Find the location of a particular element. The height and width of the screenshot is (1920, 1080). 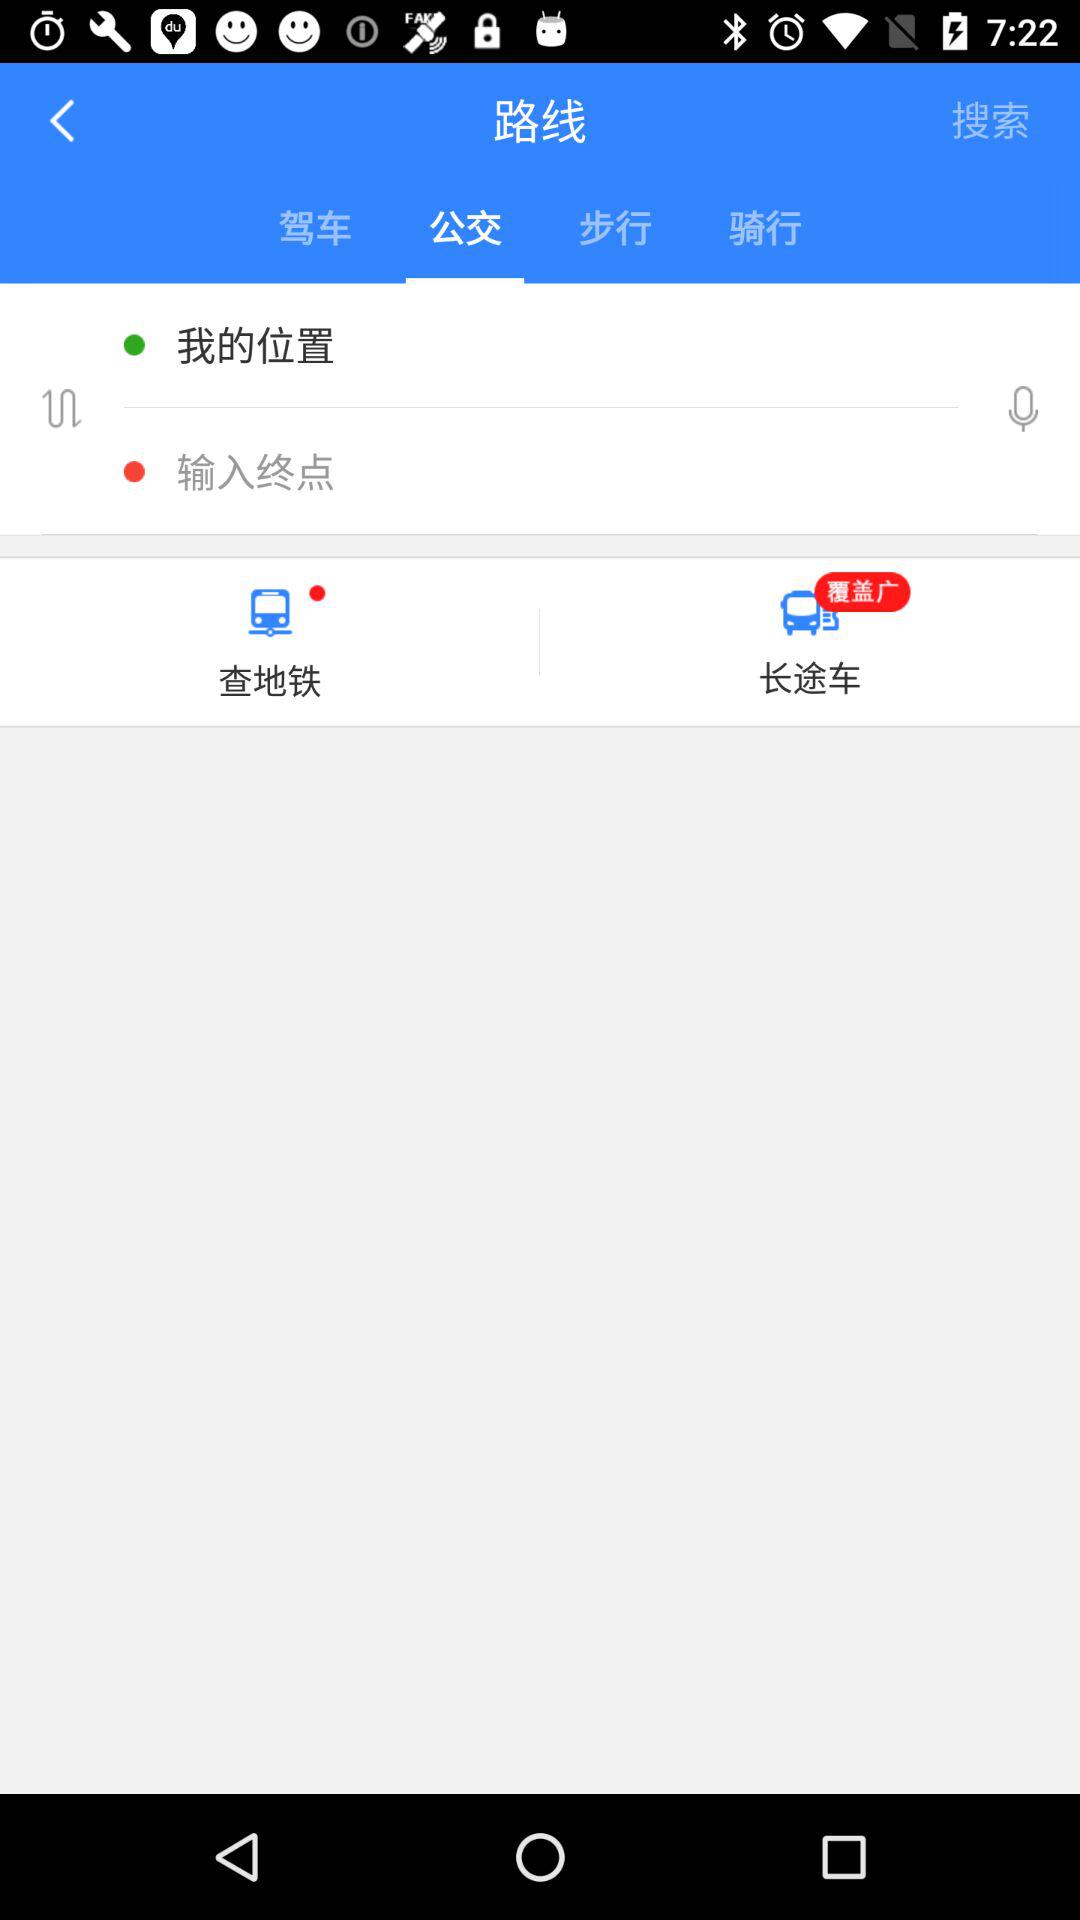

click on the blue colour bus symbol is located at coordinates (809, 613).